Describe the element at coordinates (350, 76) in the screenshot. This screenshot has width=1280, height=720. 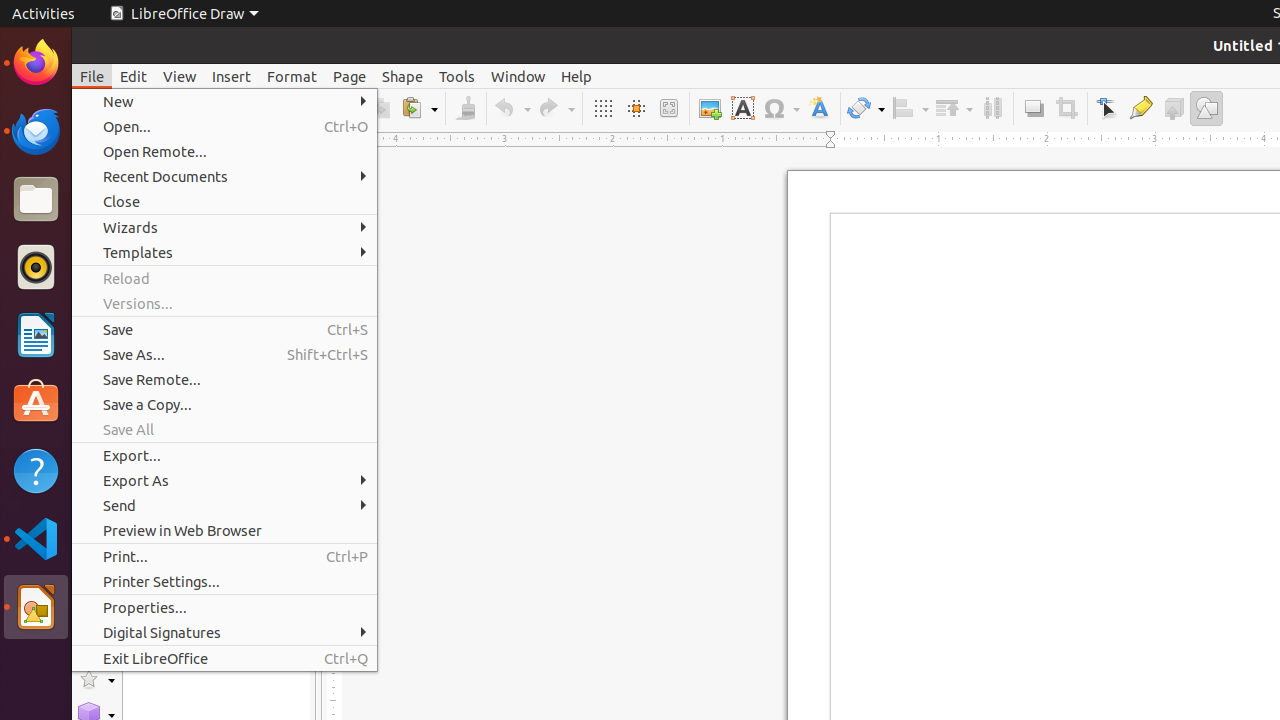
I see `Page` at that location.